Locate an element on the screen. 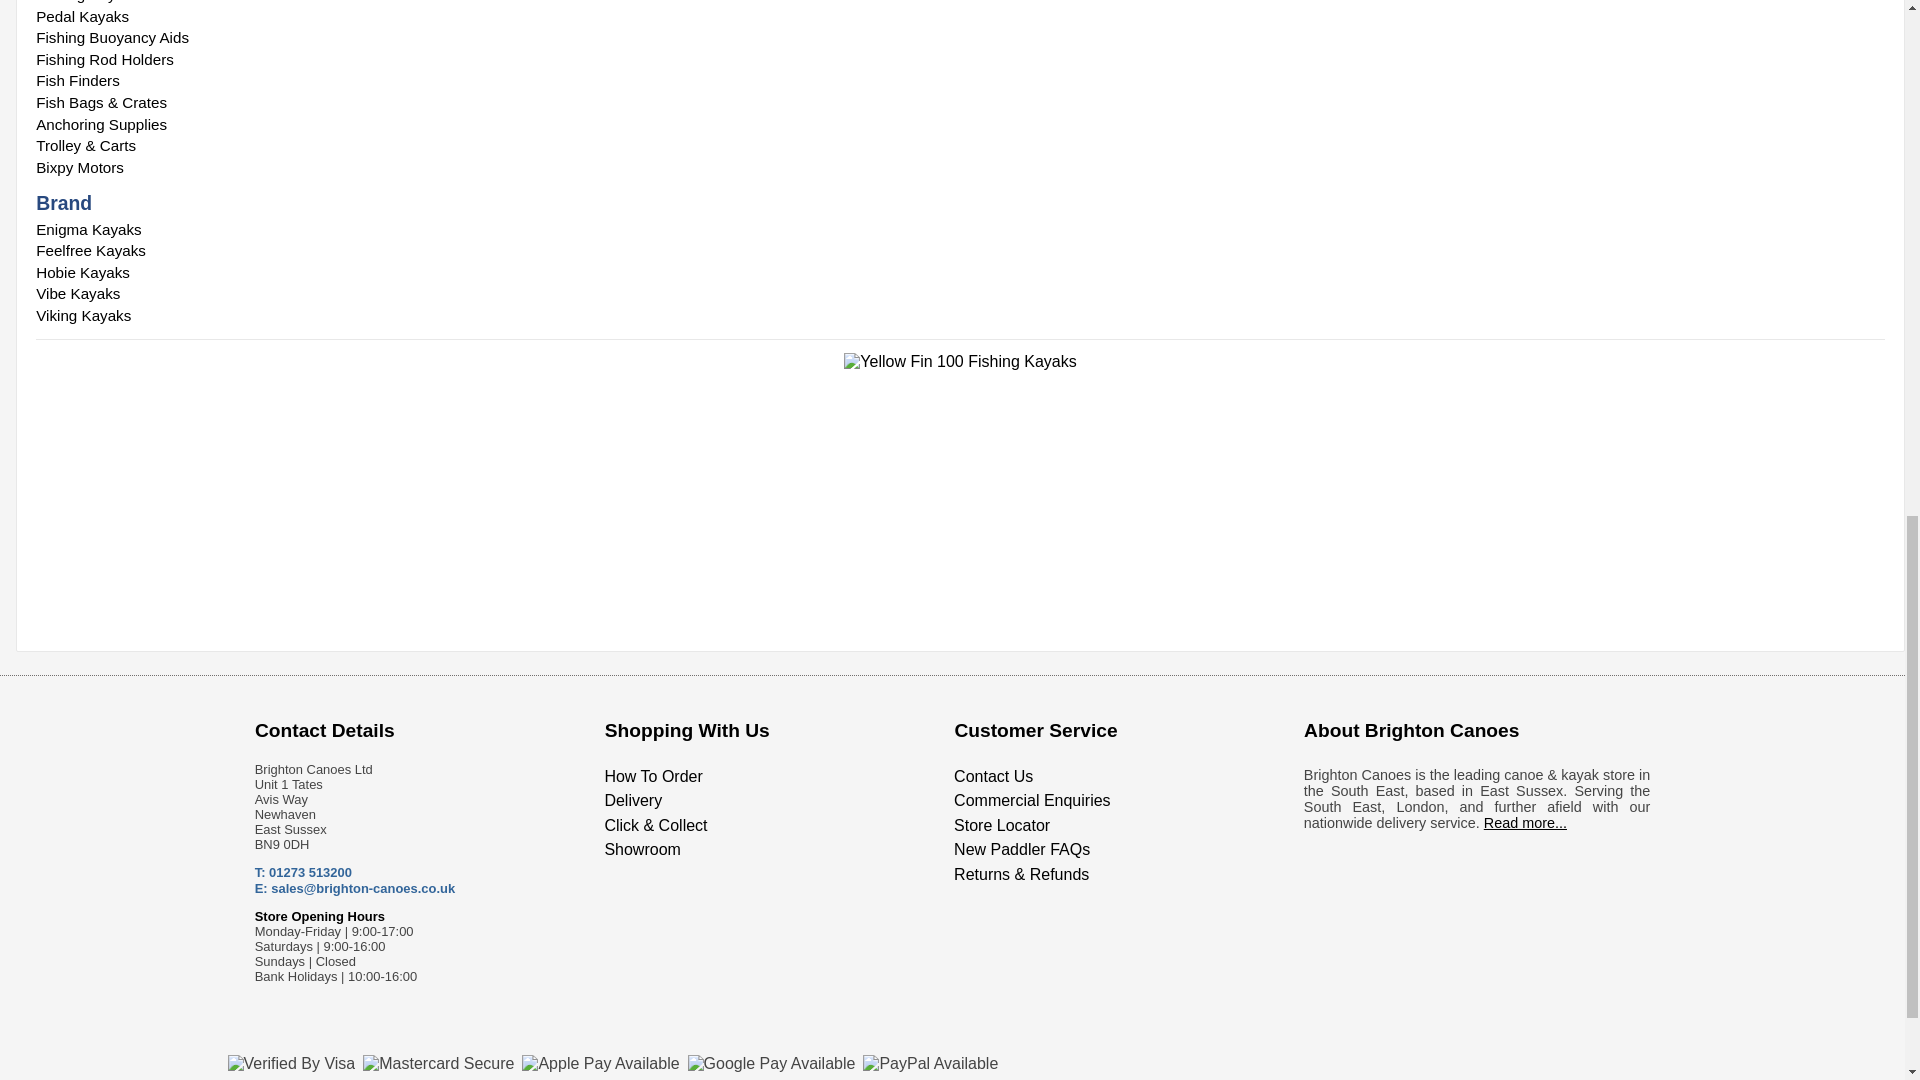  T: 01273 513200 is located at coordinates (303, 872).